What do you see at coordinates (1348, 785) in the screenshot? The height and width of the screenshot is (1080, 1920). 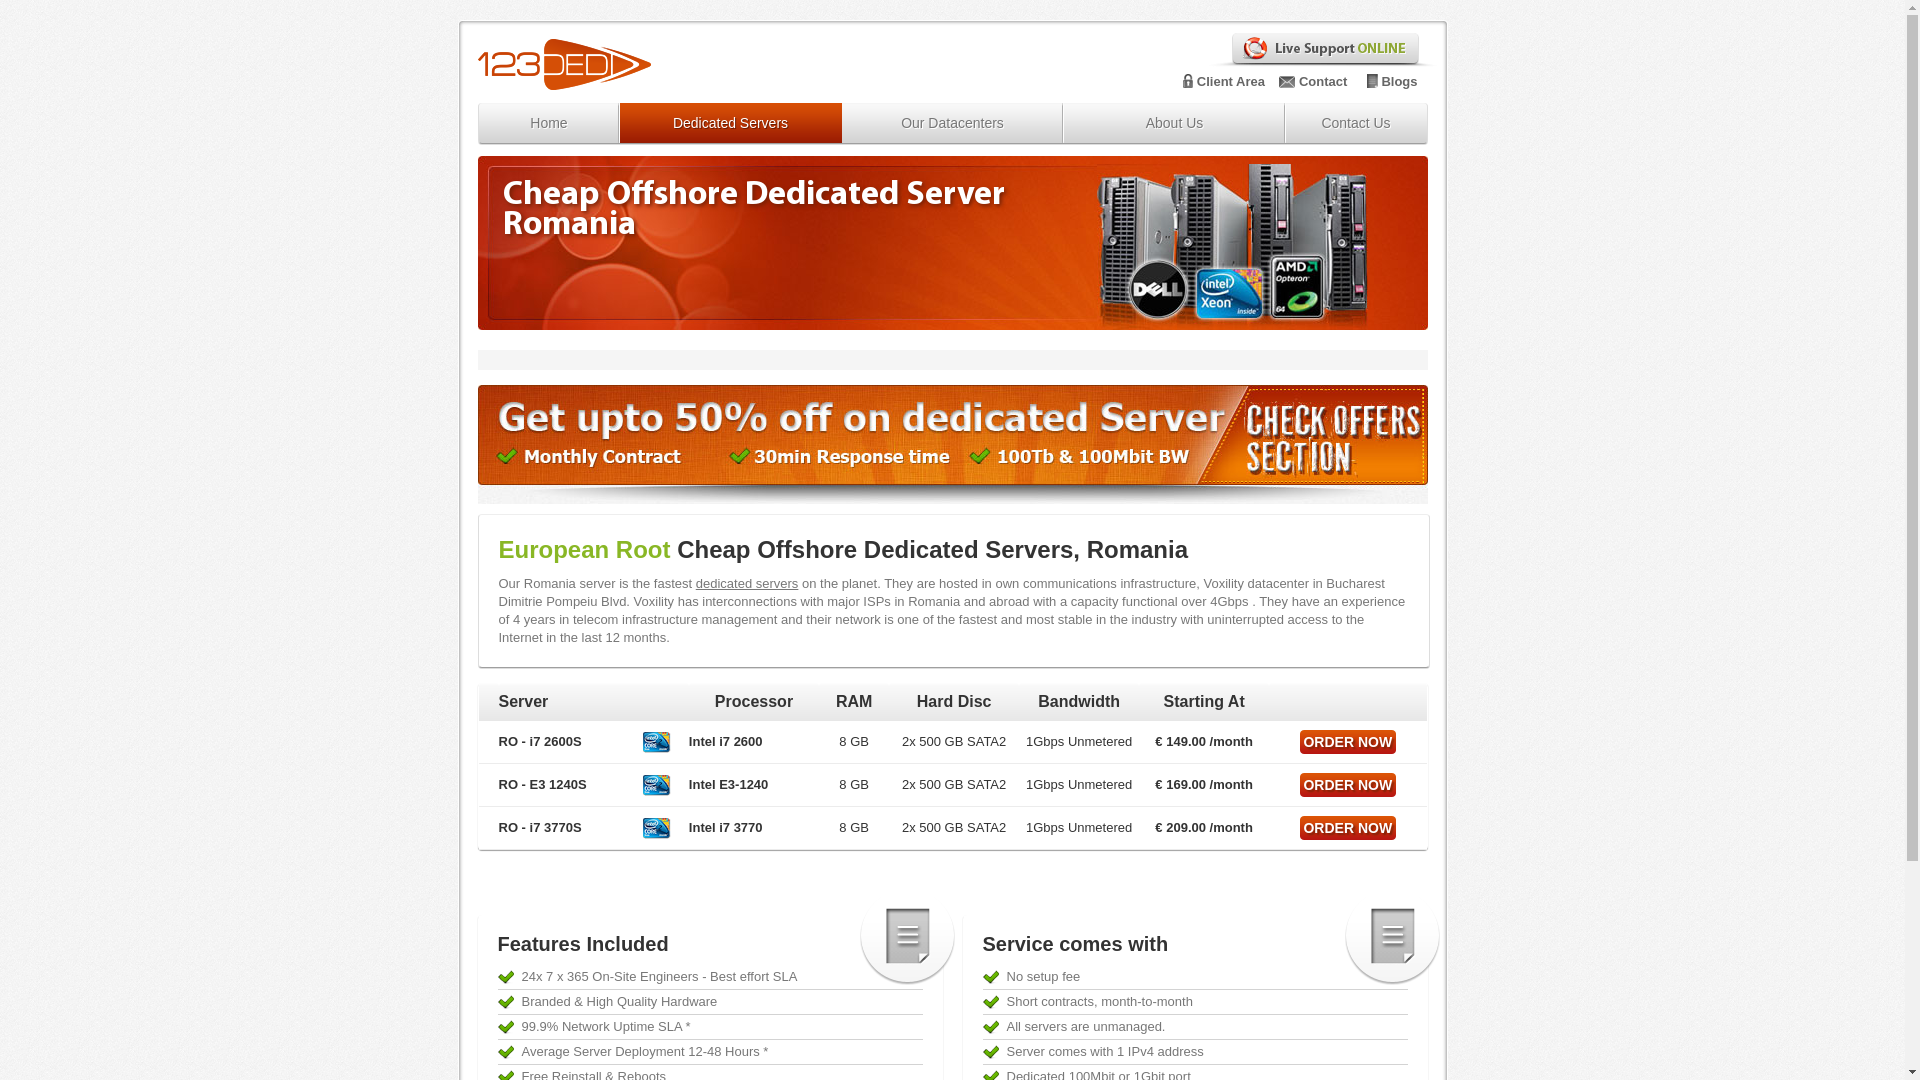 I see `ORDER NOW` at bounding box center [1348, 785].